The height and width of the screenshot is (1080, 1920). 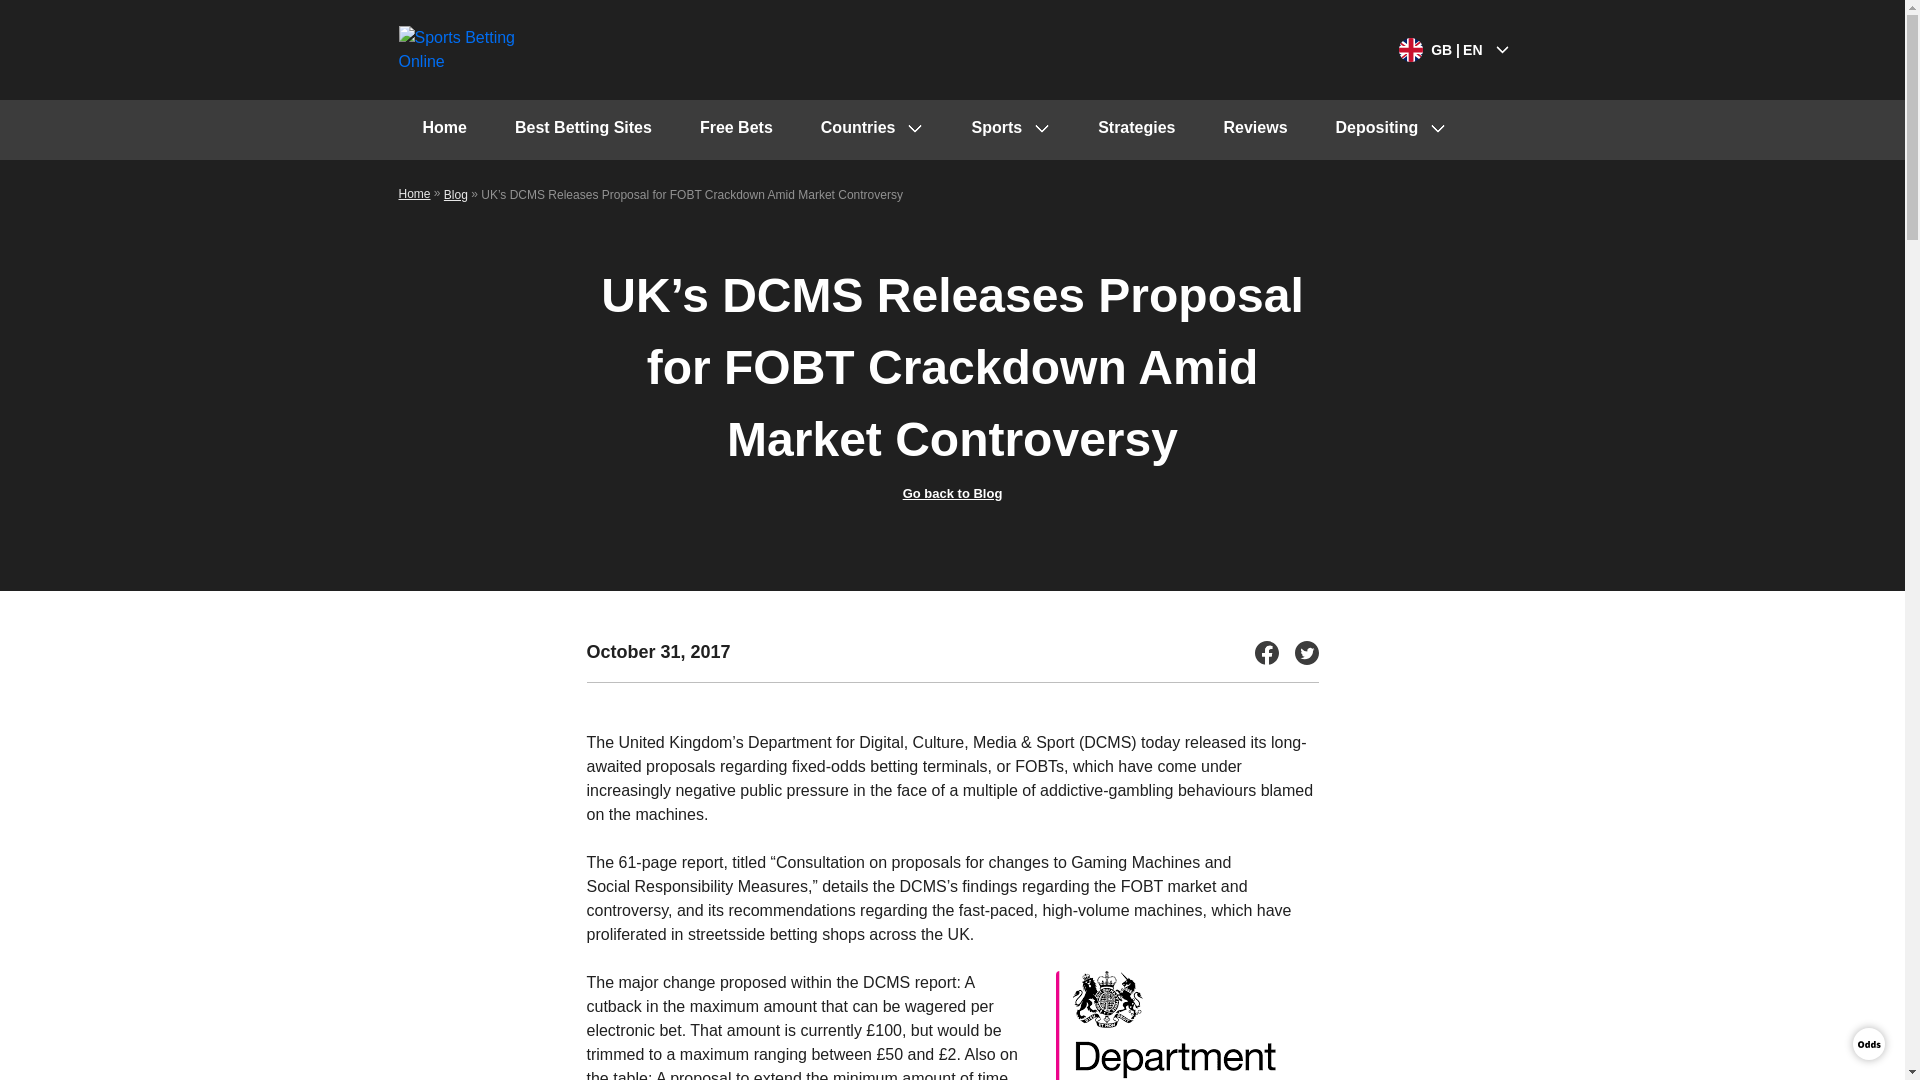 What do you see at coordinates (1010, 130) in the screenshot?
I see `Sports` at bounding box center [1010, 130].